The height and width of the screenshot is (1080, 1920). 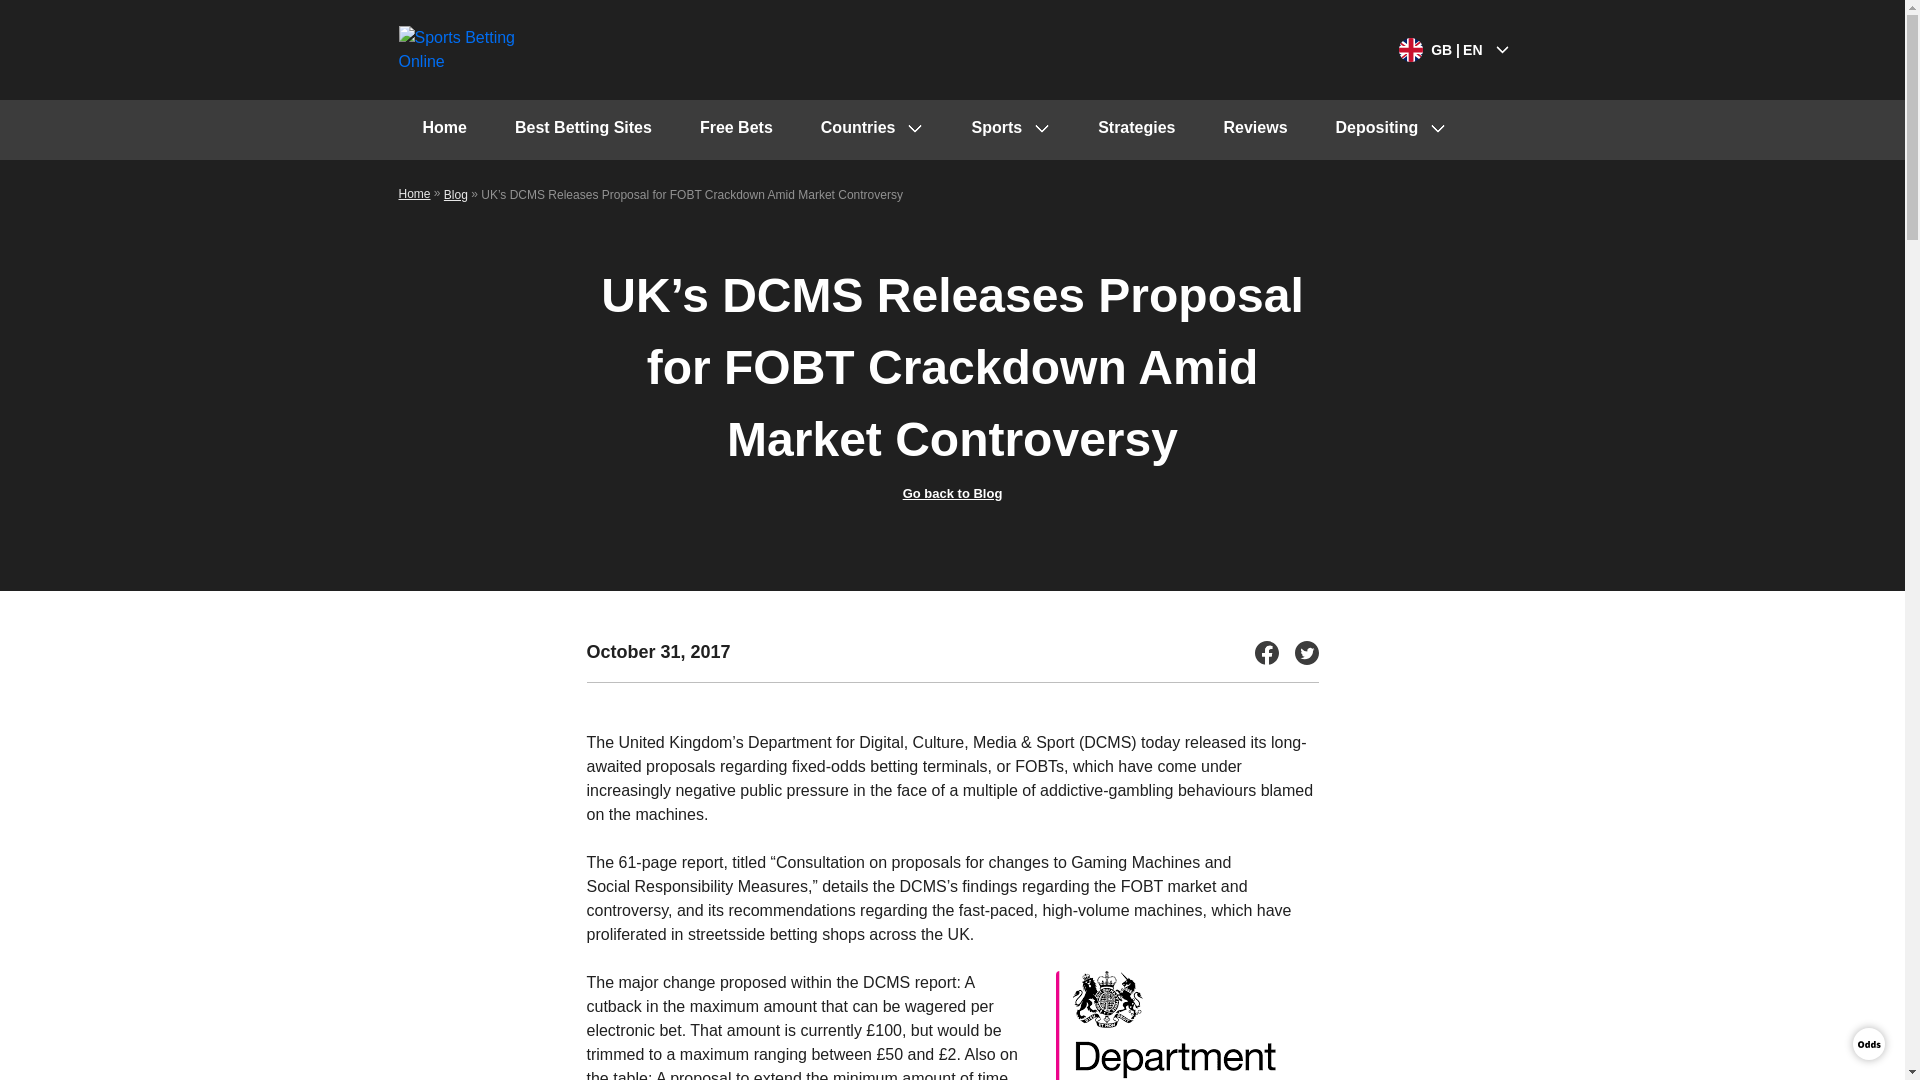 What do you see at coordinates (1010, 130) in the screenshot?
I see `Sports` at bounding box center [1010, 130].